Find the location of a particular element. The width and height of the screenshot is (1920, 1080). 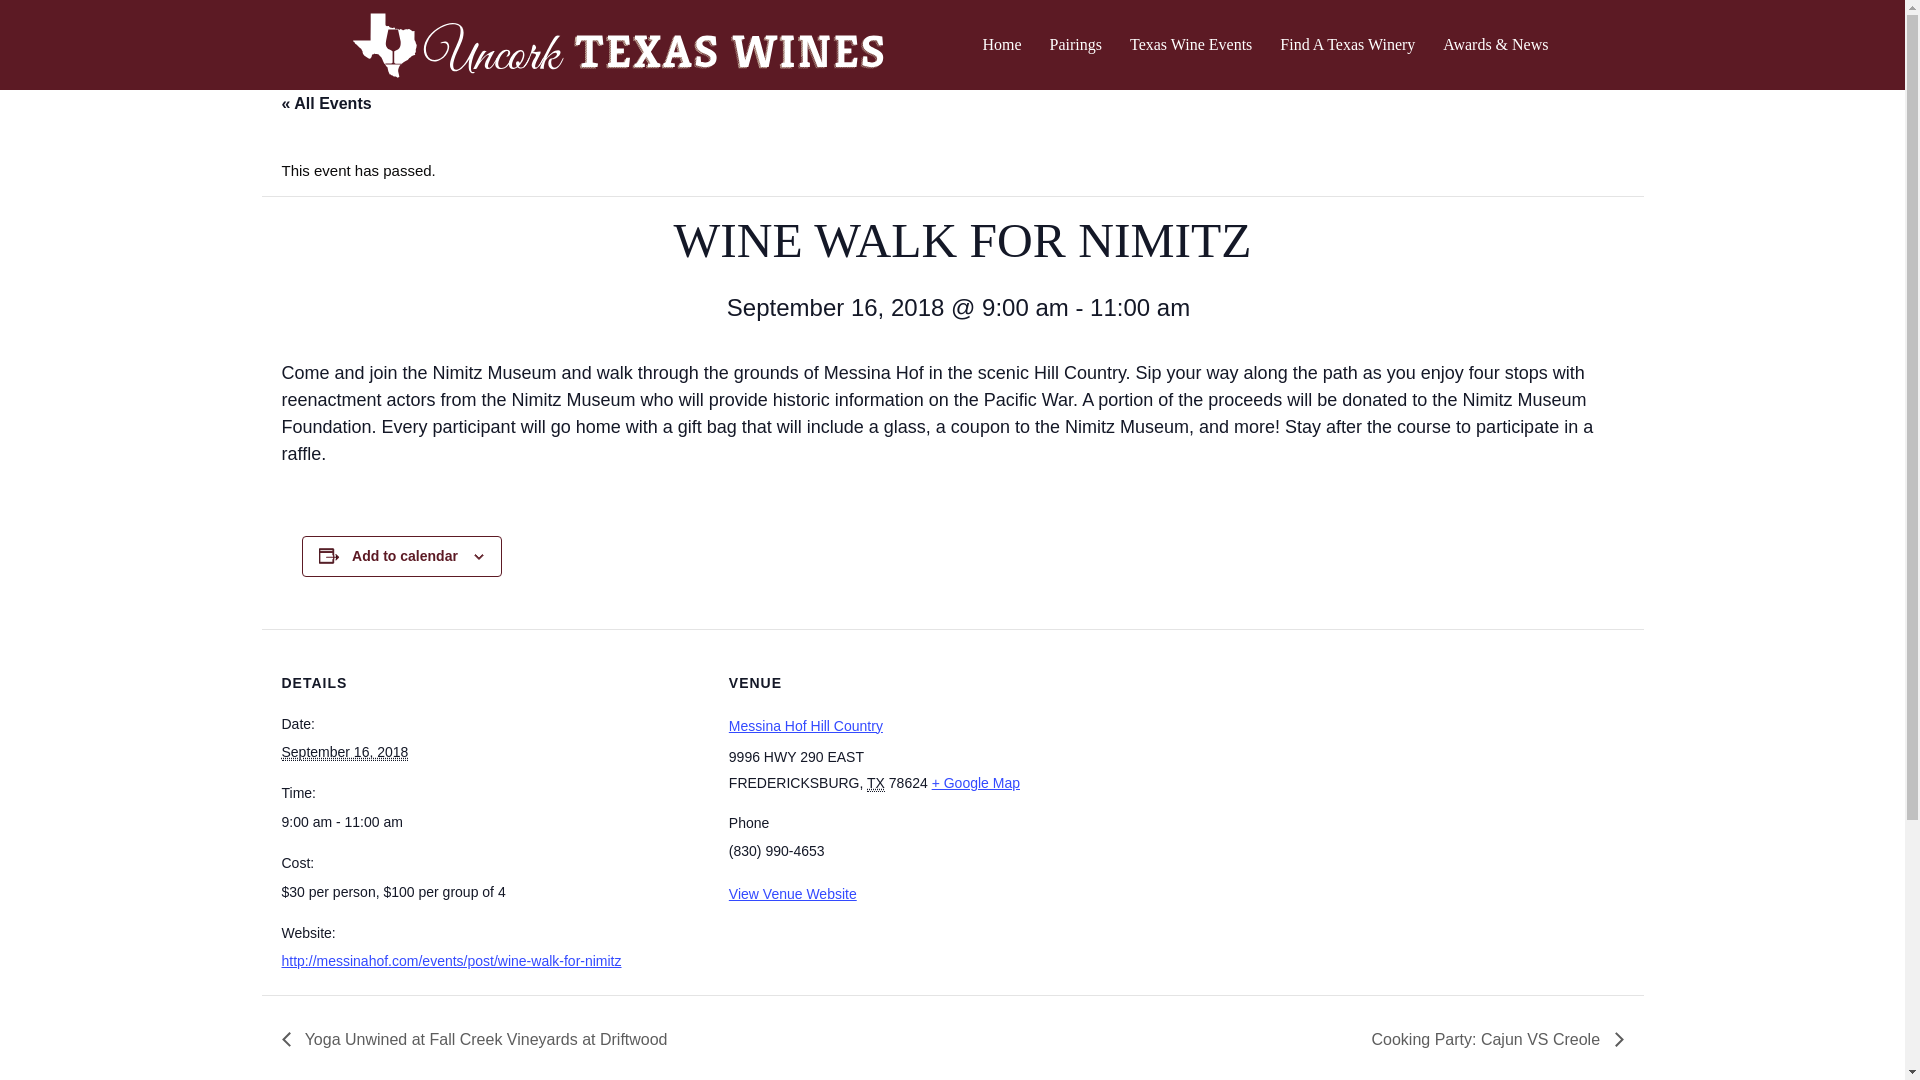

Click to view a Google Map is located at coordinates (975, 782).